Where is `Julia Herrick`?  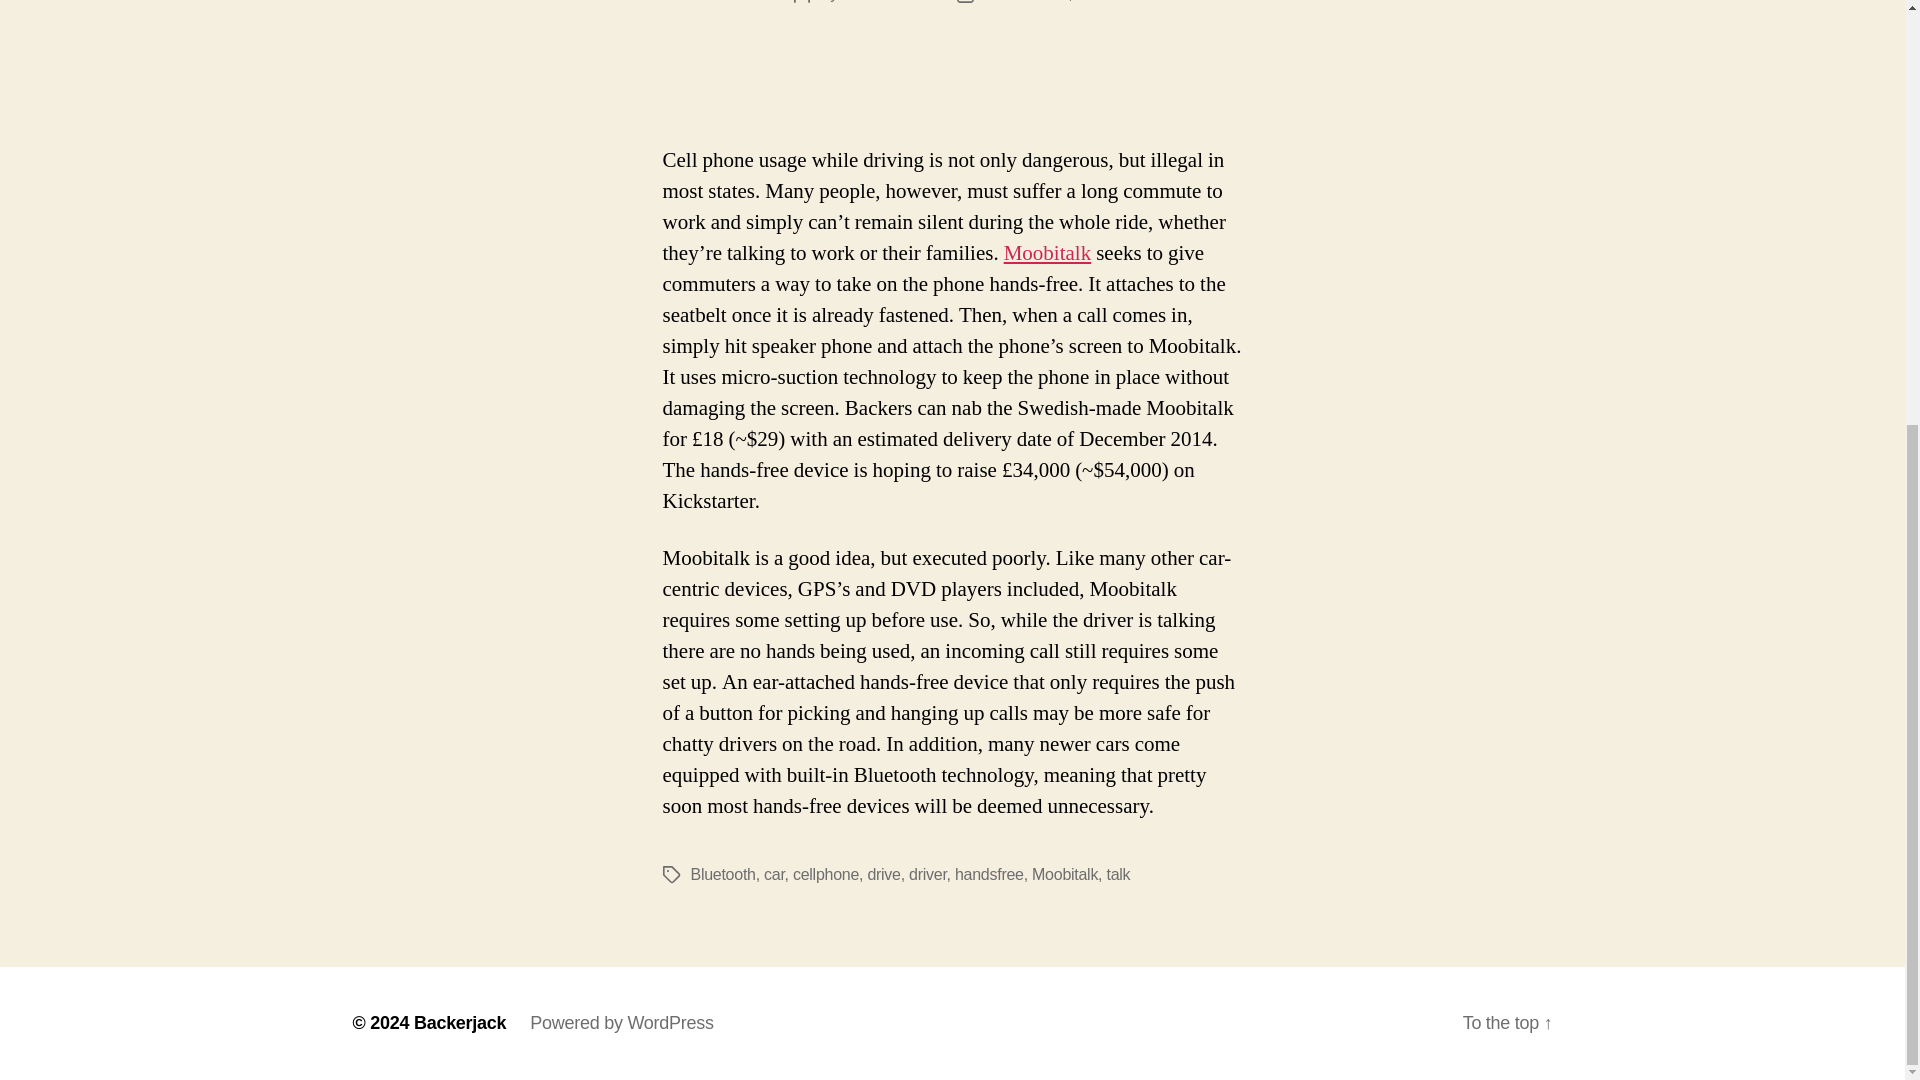
Julia Herrick is located at coordinates (884, 1).